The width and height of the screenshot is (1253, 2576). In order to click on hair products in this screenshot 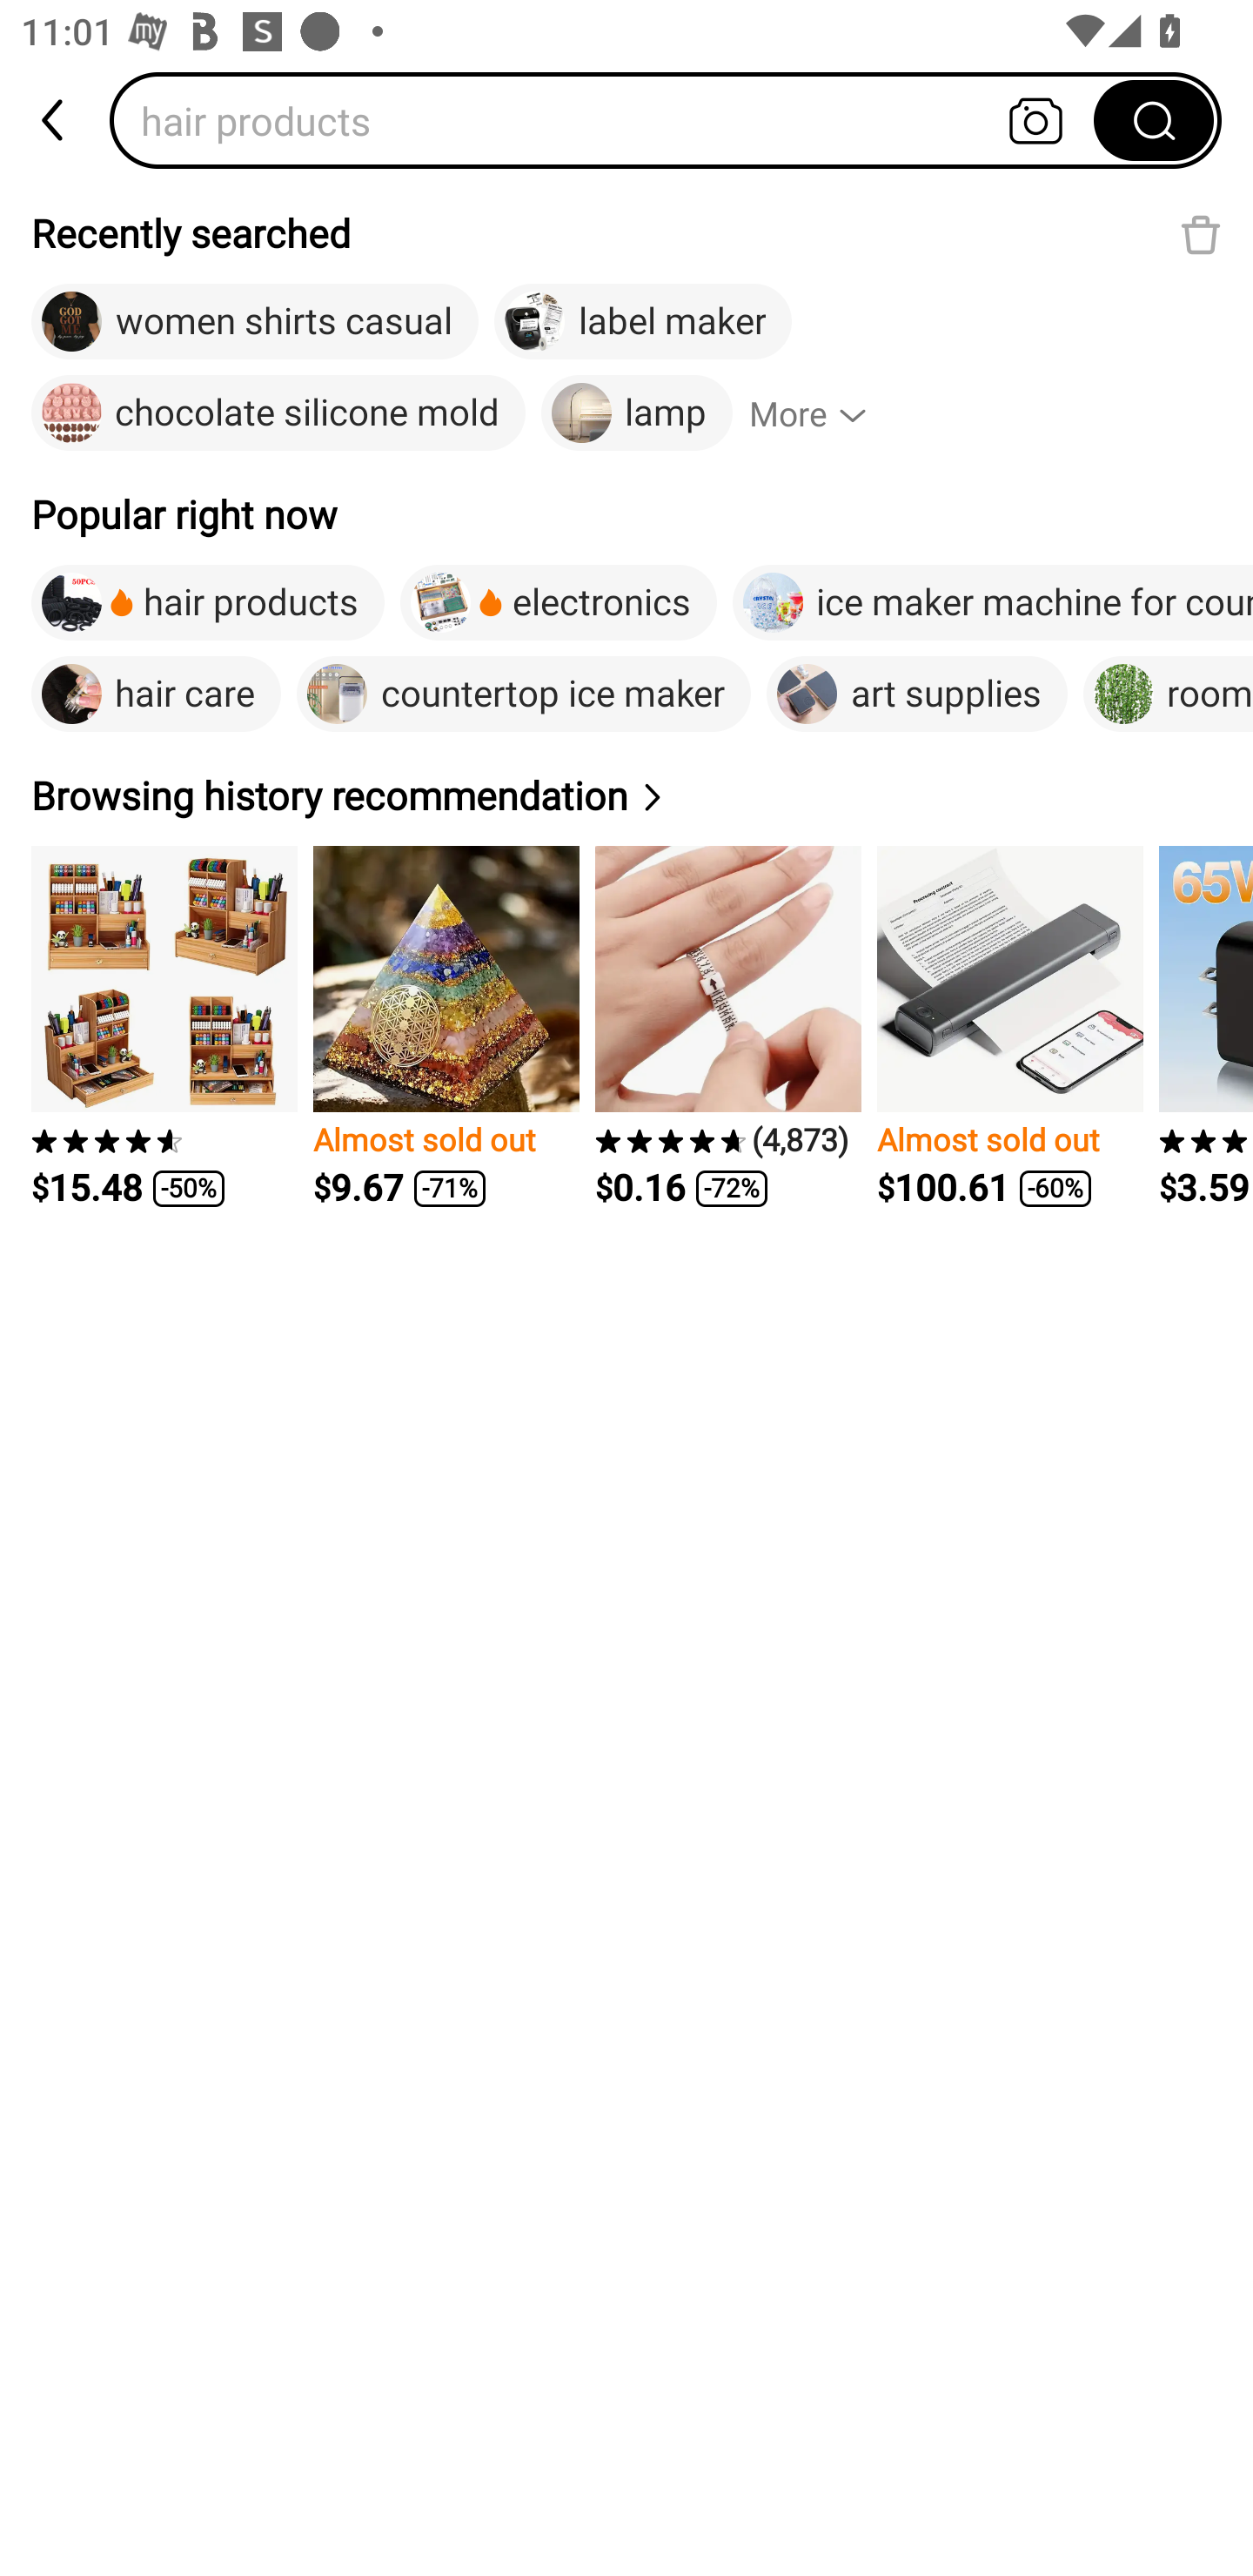, I will do `click(208, 602)`.